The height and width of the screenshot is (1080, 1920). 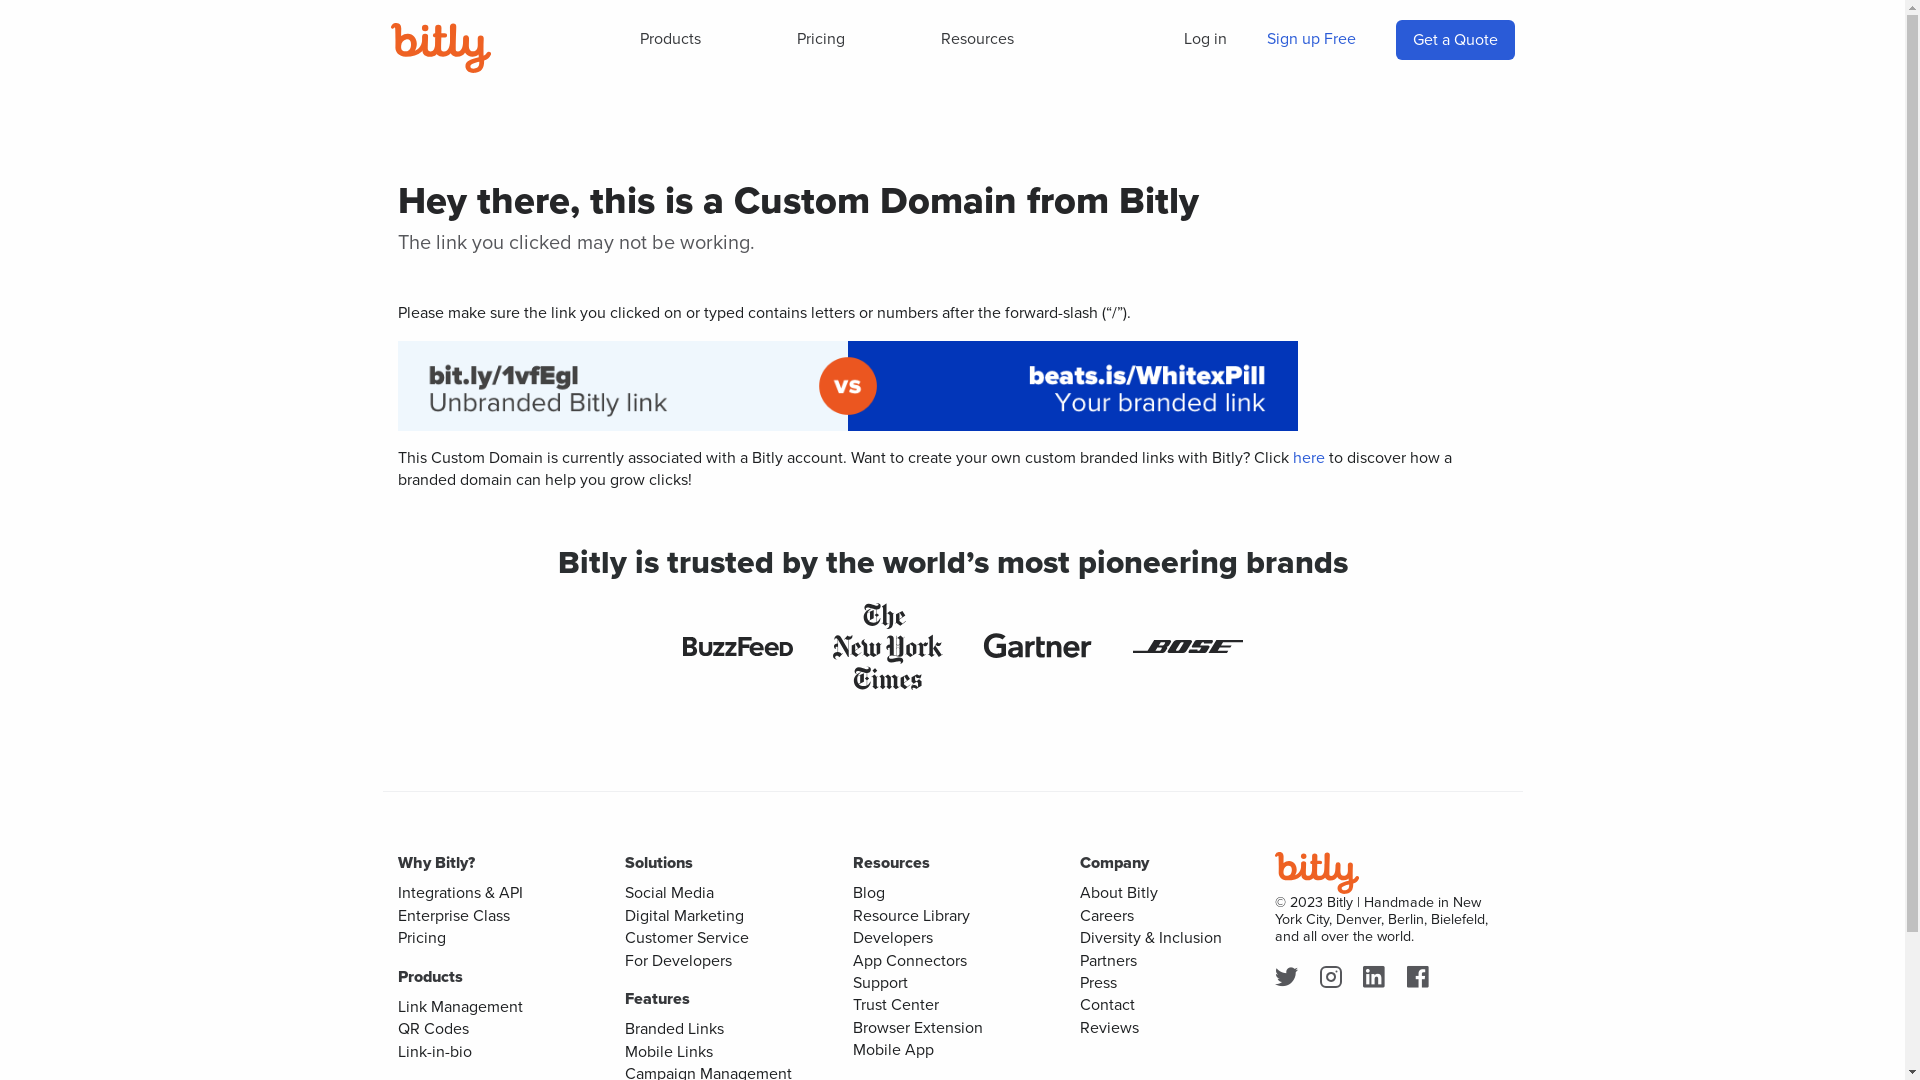 I want to click on Diversity & Inclusion, so click(x=1151, y=938).